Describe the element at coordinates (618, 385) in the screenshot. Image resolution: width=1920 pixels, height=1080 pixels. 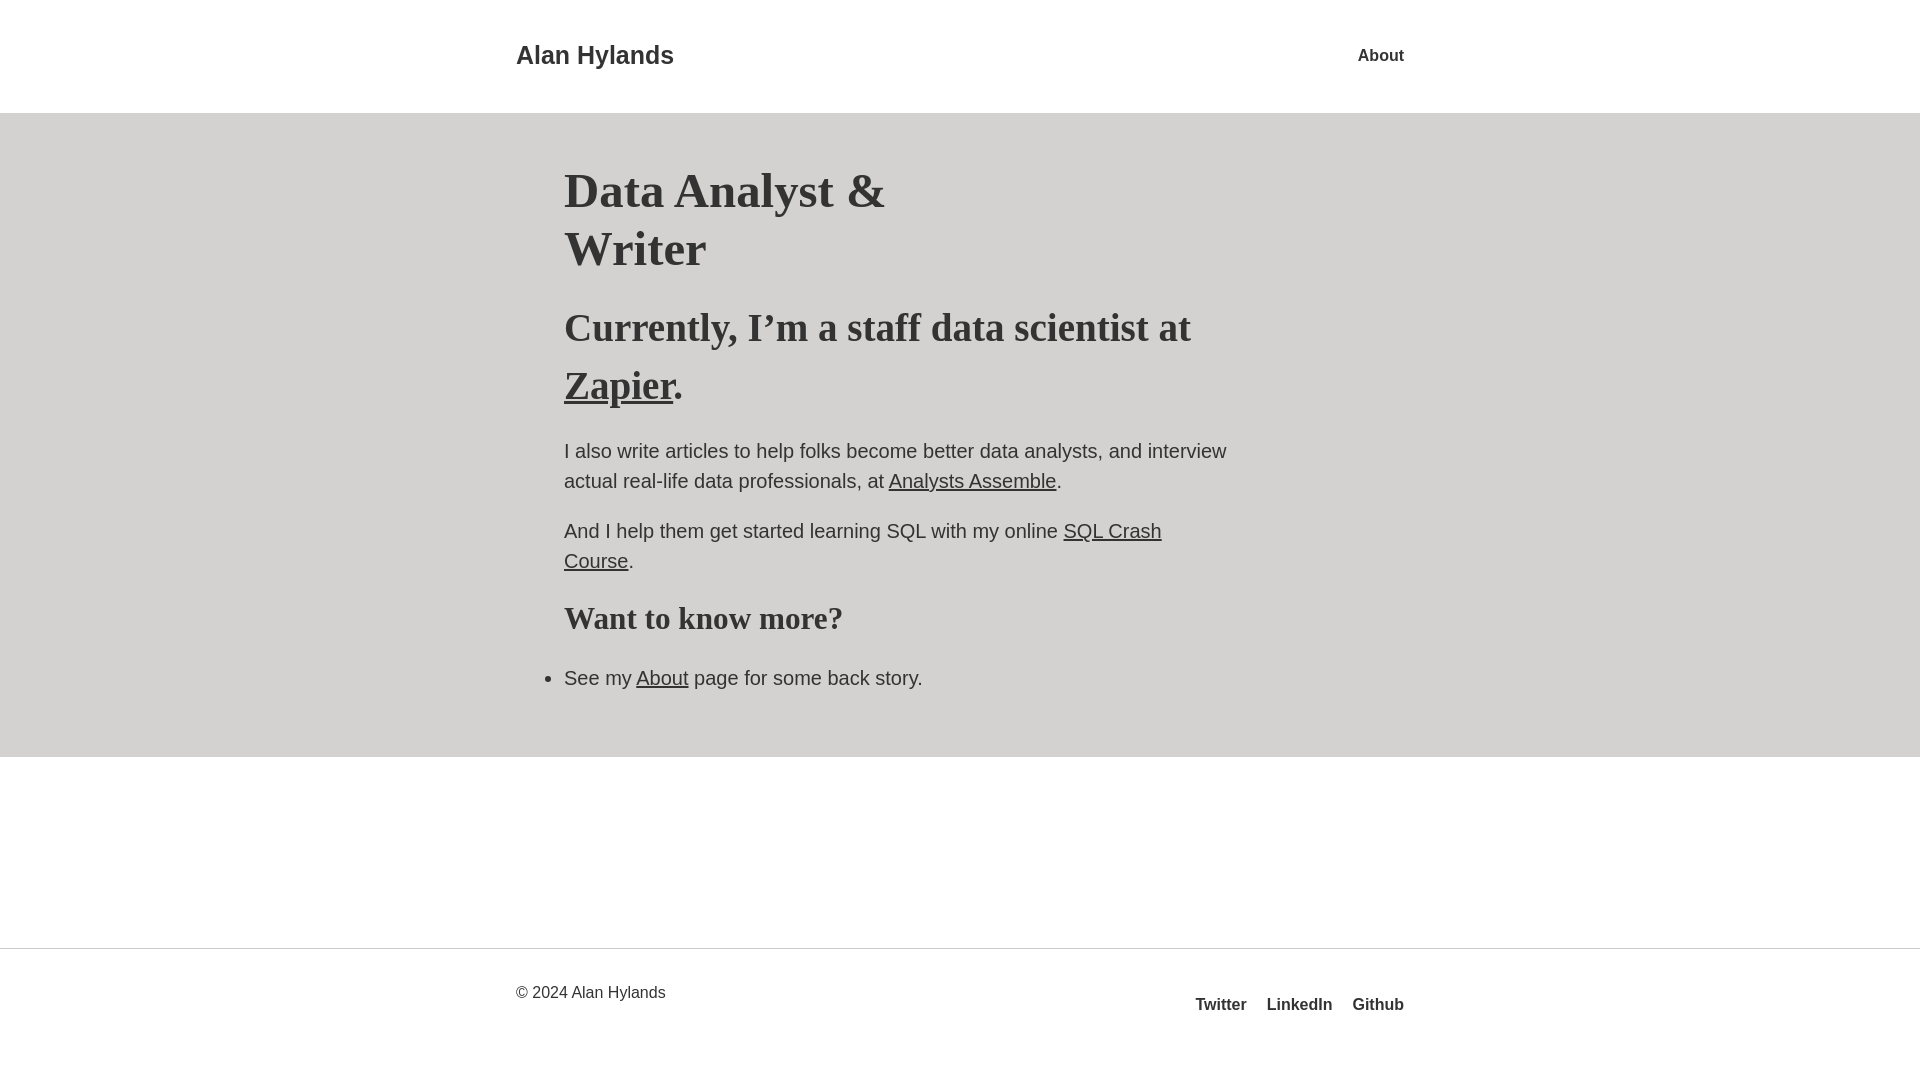
I see `Zapier` at that location.